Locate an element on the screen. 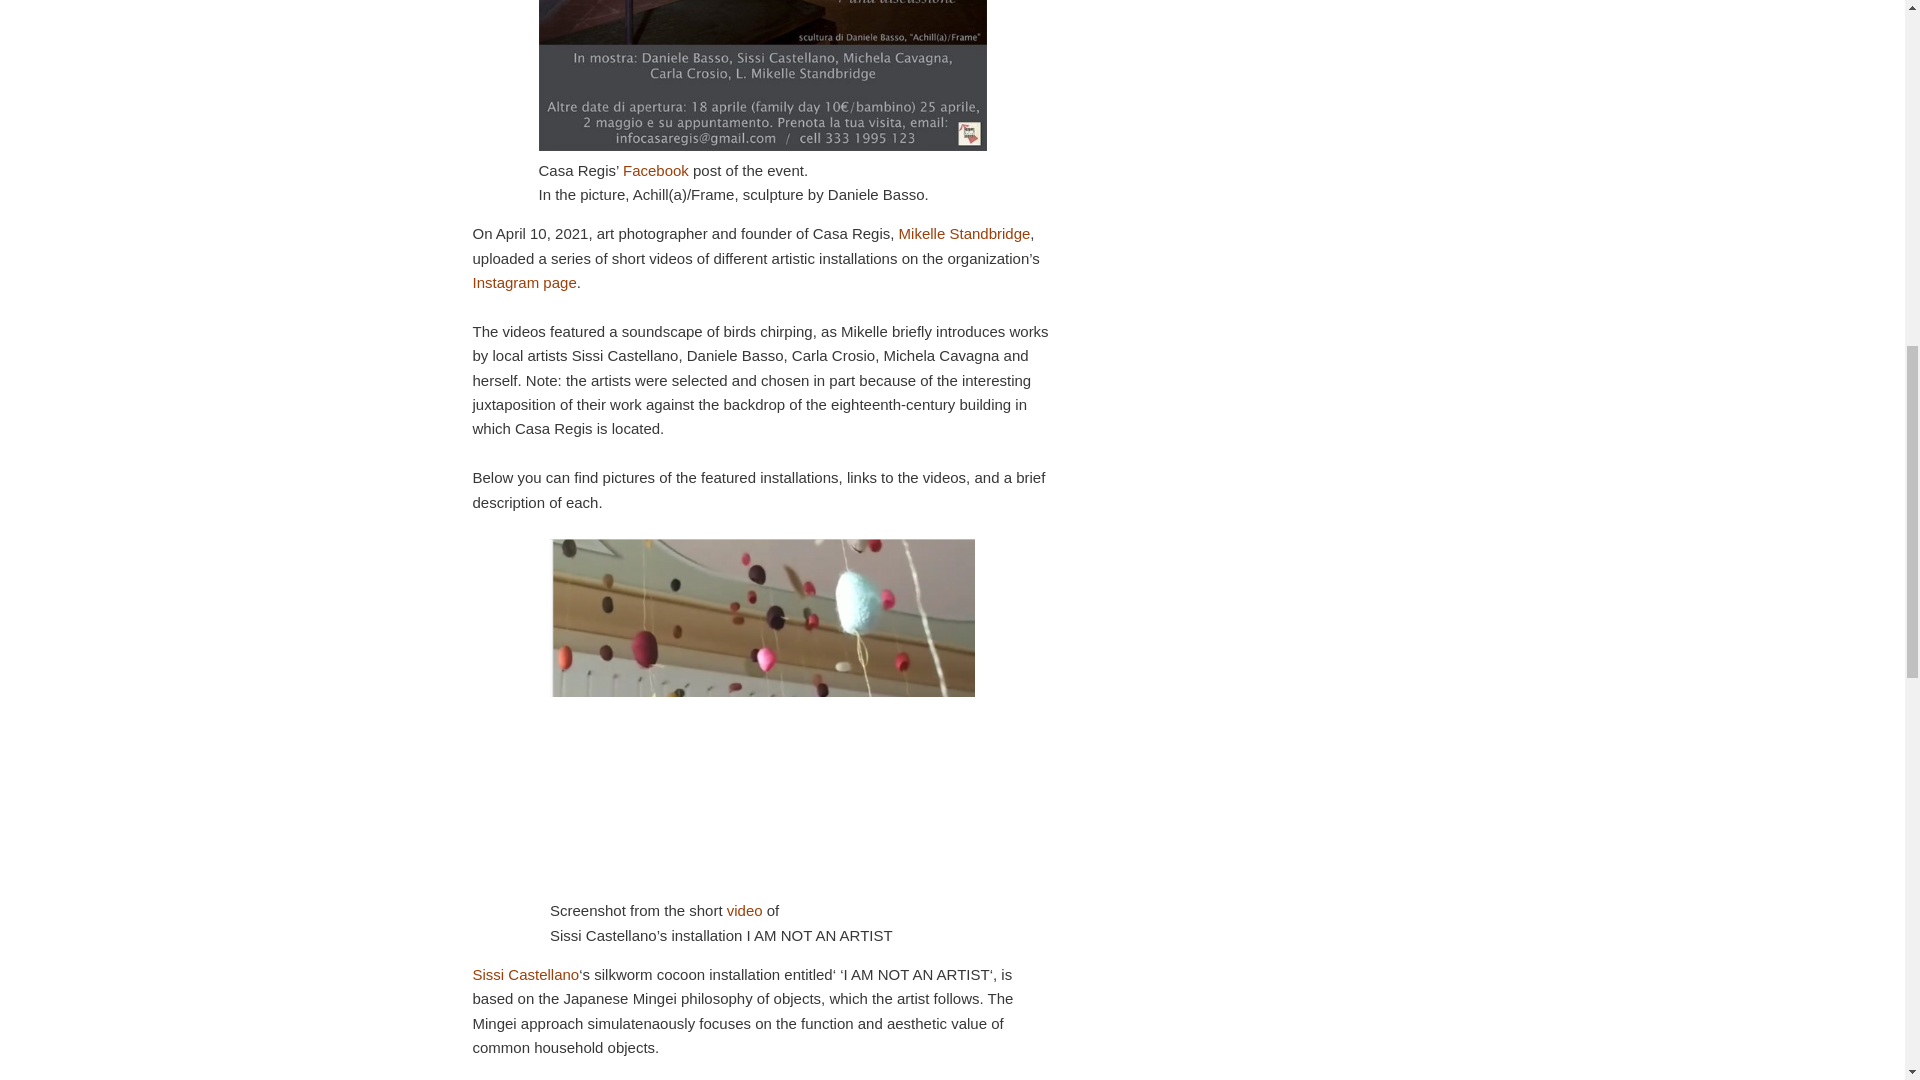 The width and height of the screenshot is (1920, 1080). Facebook is located at coordinates (658, 170).